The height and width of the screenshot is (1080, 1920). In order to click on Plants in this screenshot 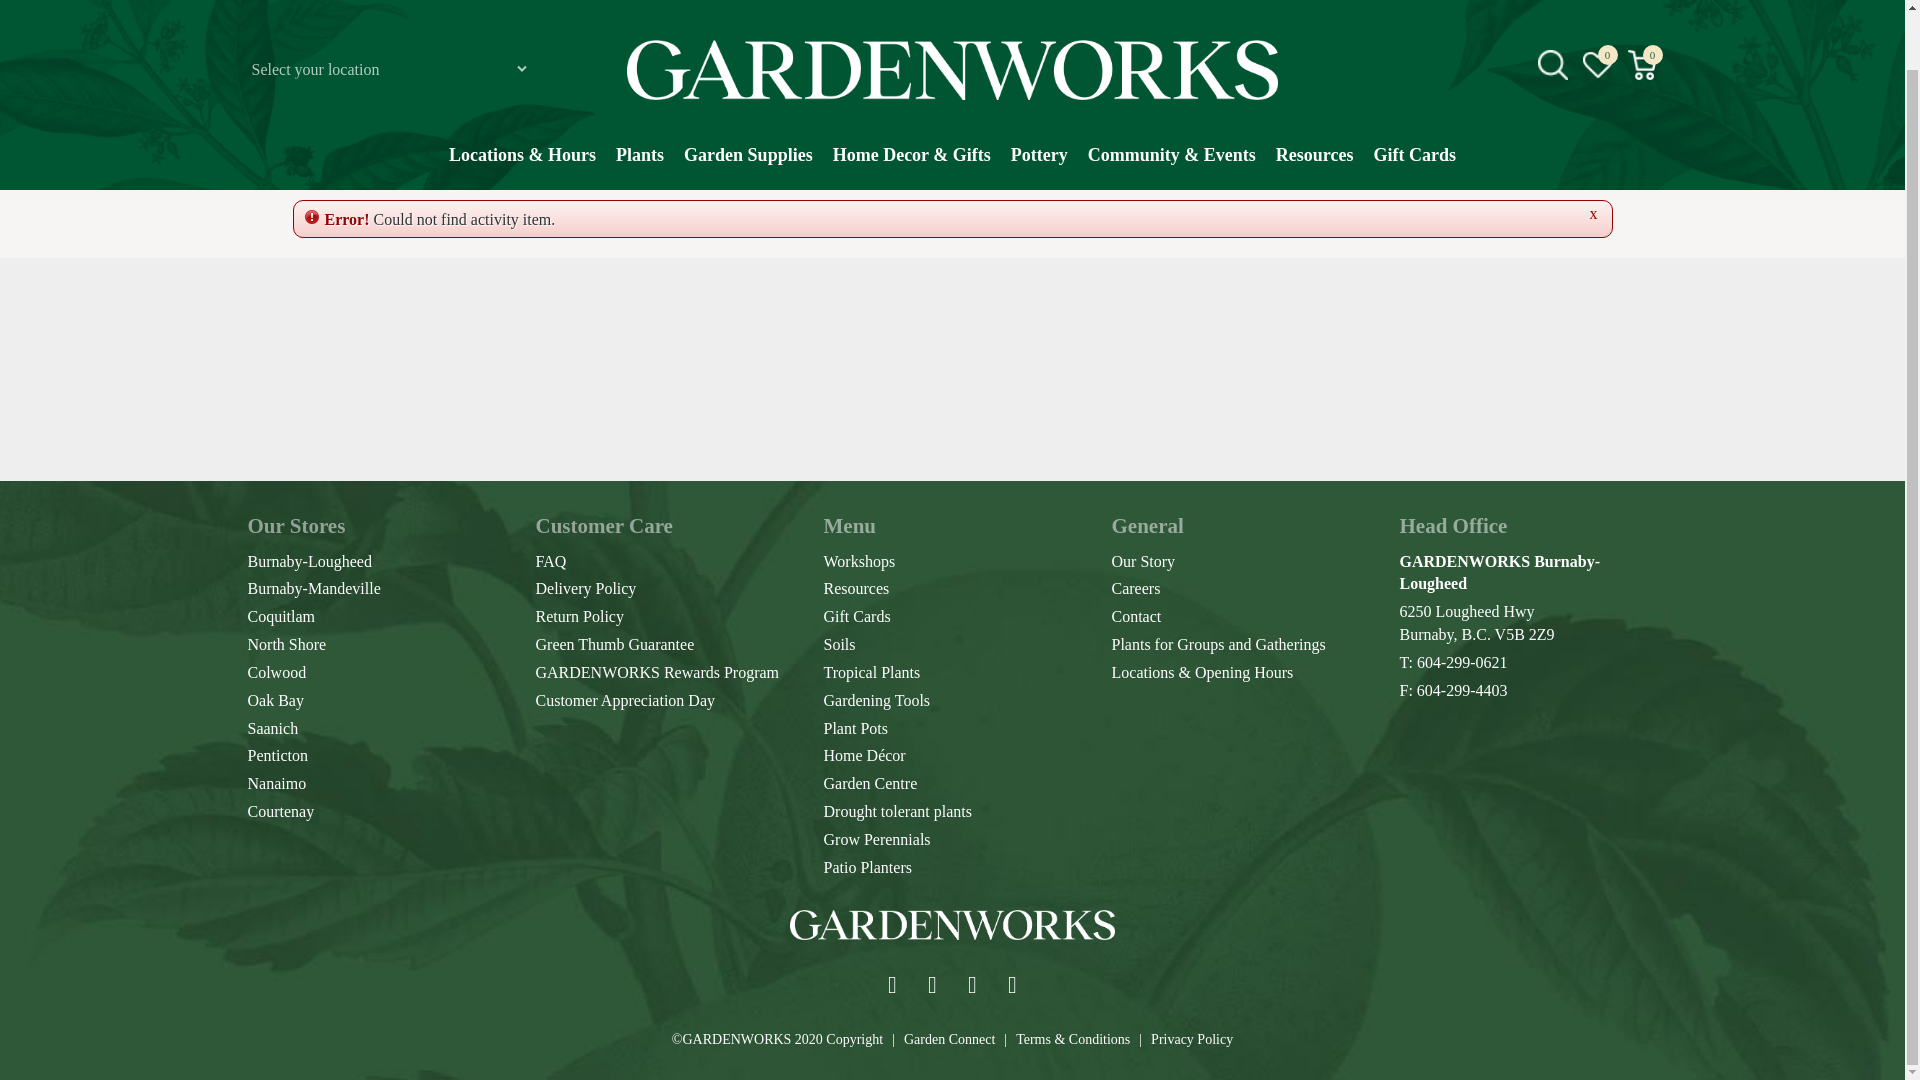, I will do `click(640, 104)`.